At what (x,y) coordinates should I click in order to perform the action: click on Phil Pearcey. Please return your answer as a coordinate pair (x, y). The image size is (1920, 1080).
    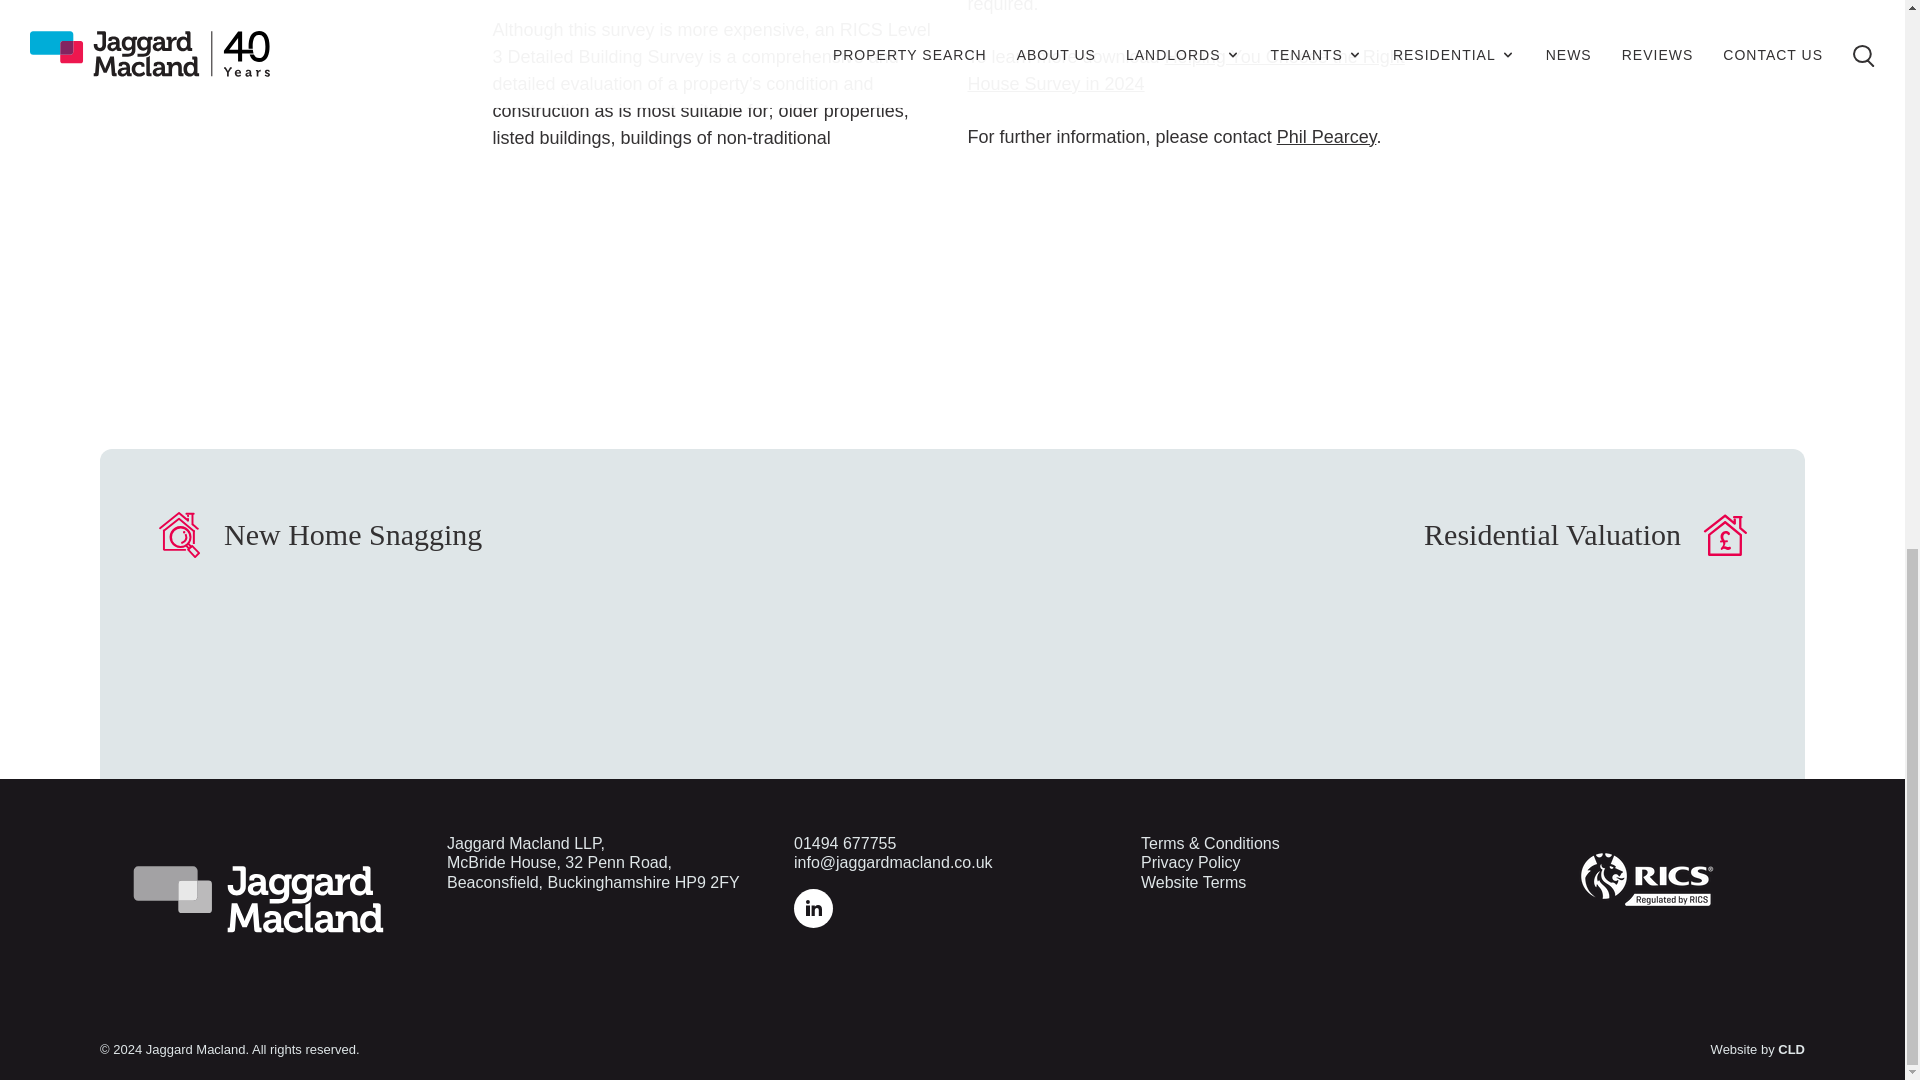
    Looking at the image, I should click on (1326, 136).